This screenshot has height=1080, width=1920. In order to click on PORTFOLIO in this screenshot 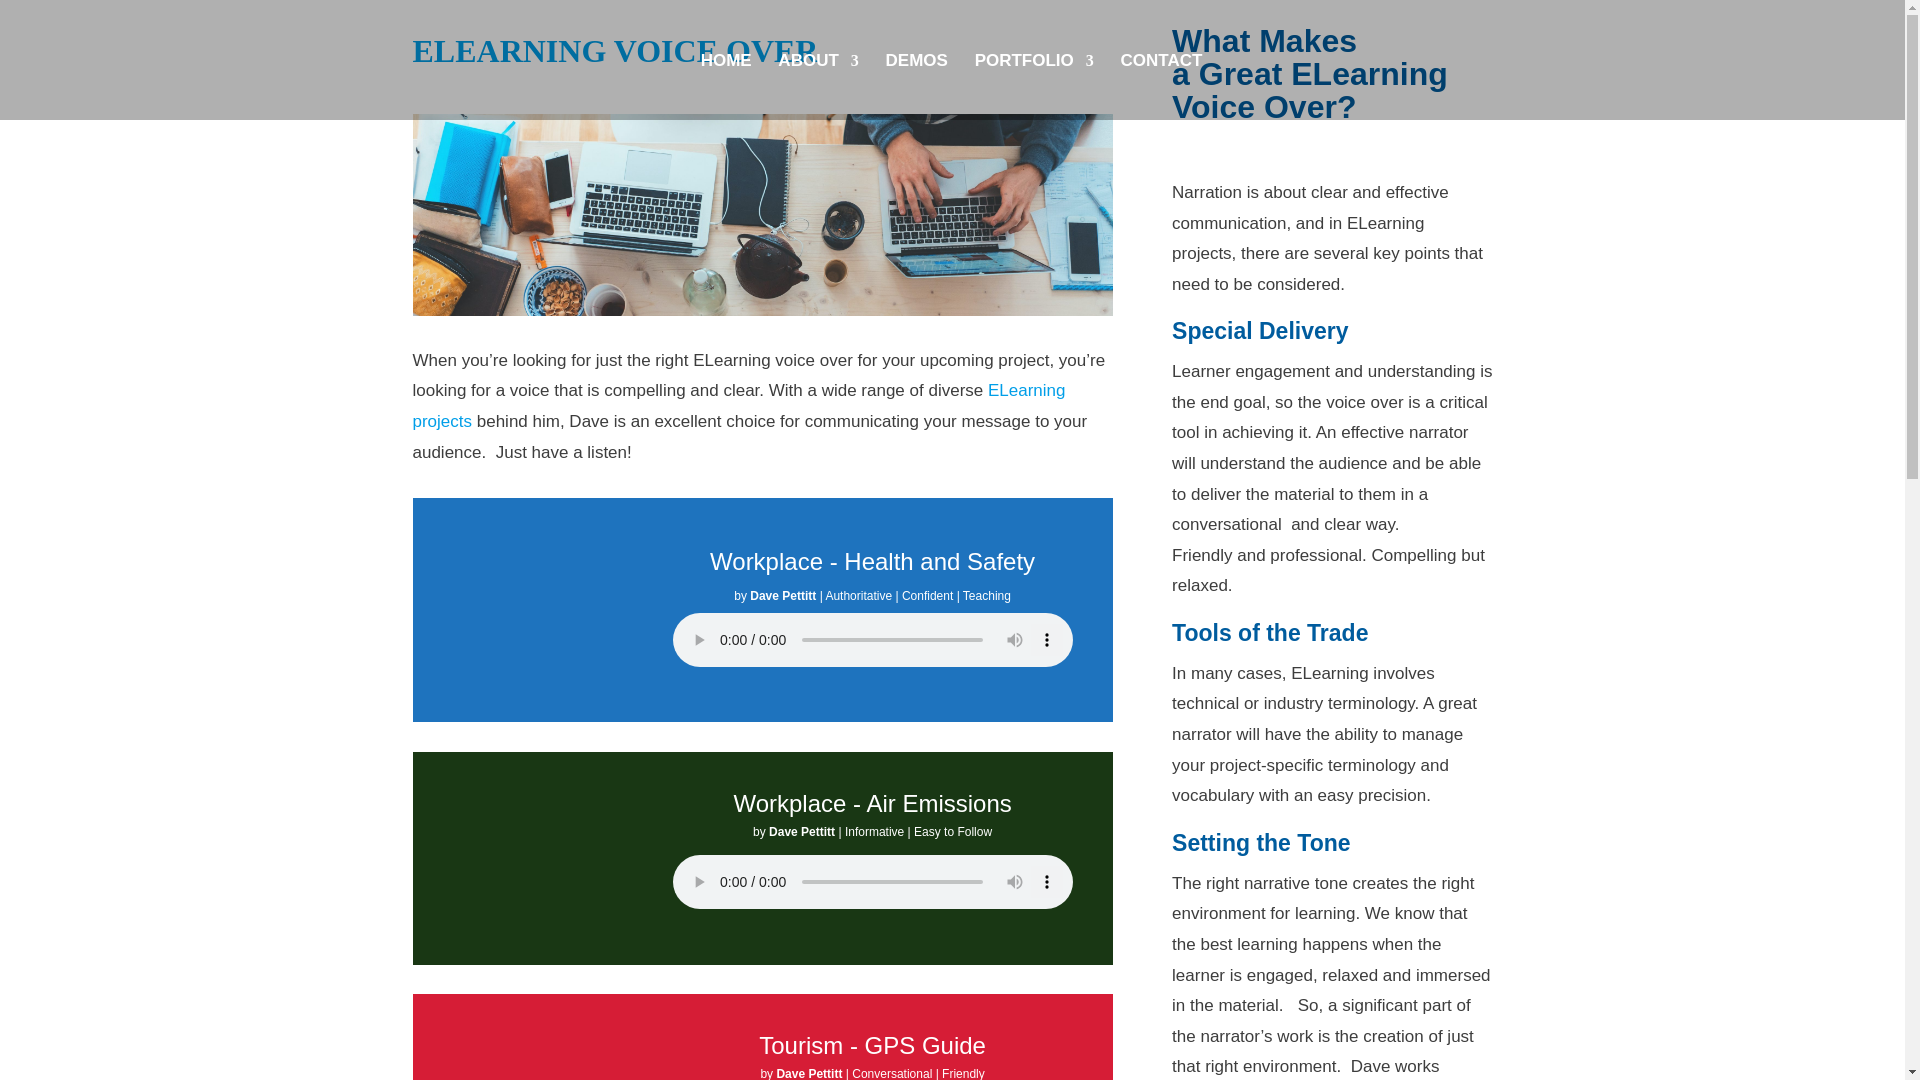, I will do `click(1034, 86)`.